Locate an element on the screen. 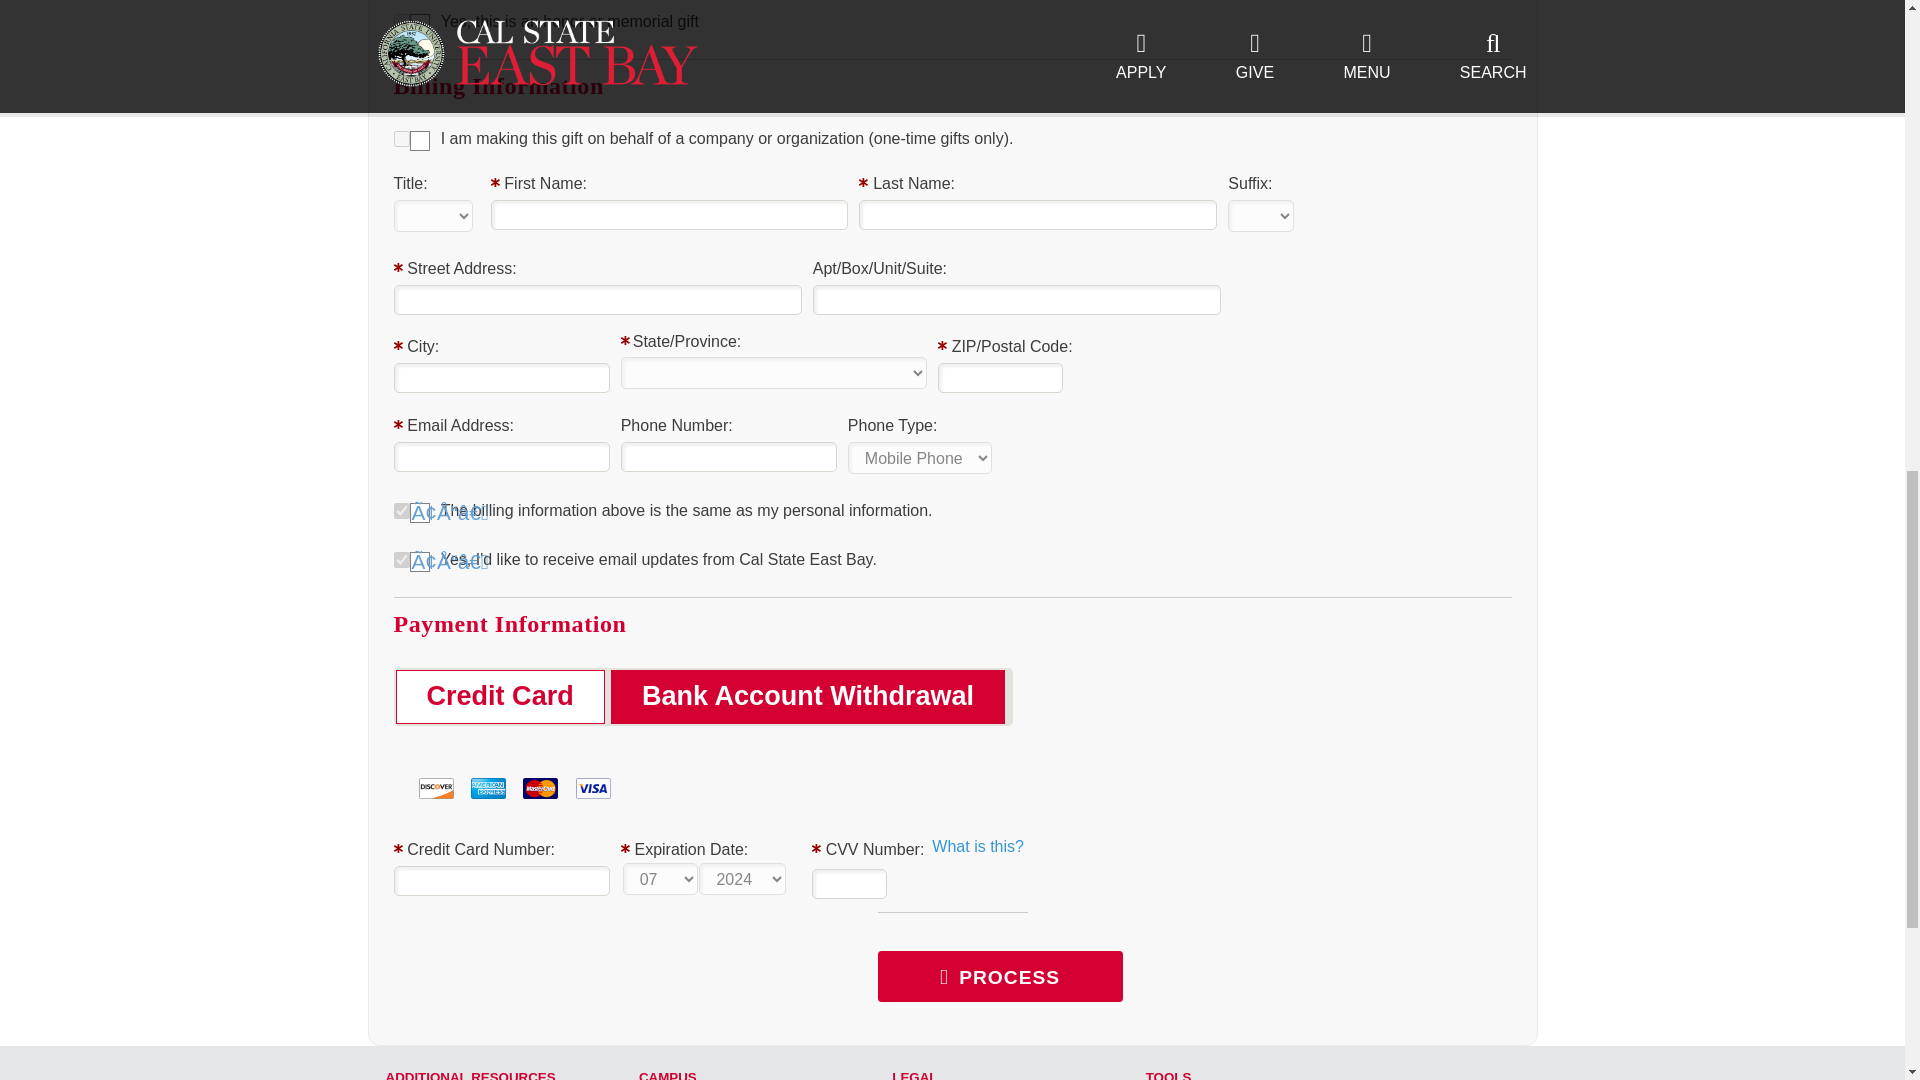  on is located at coordinates (402, 511).